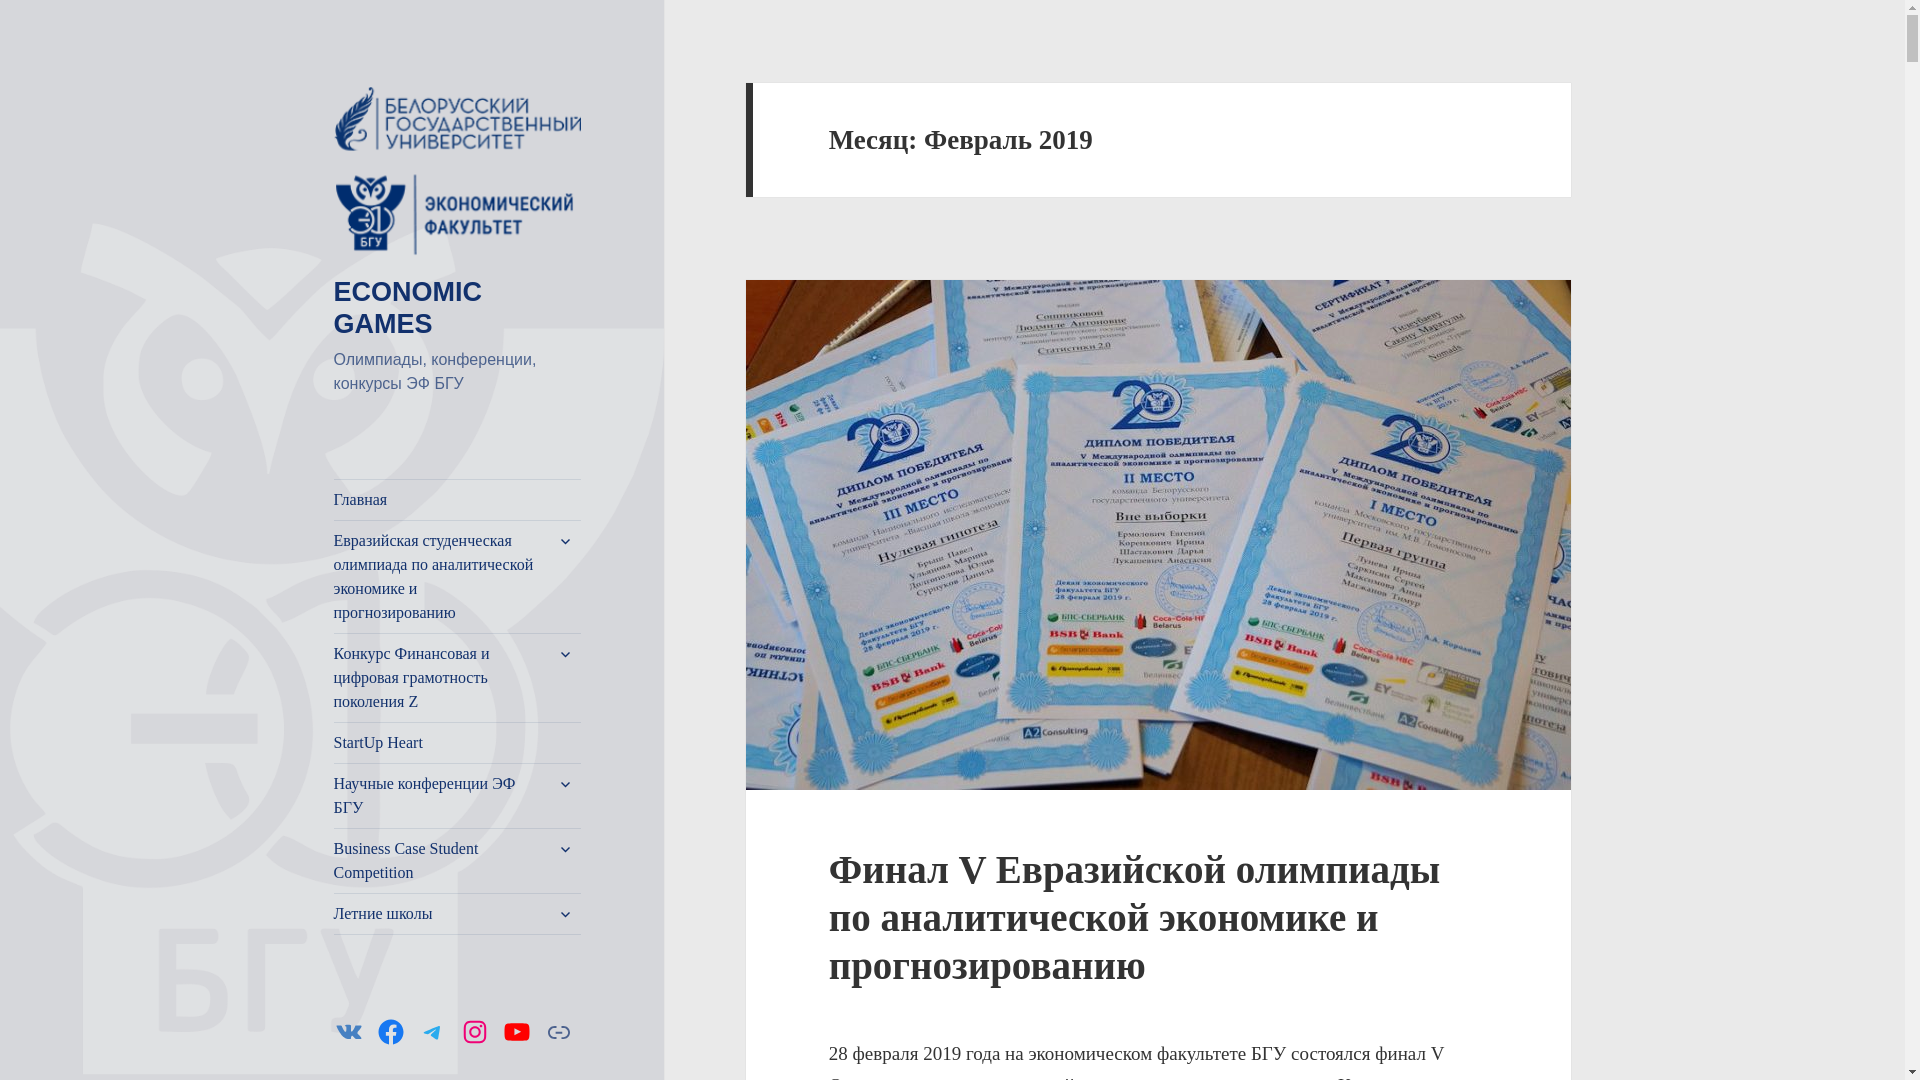  What do you see at coordinates (517, 1032) in the screenshot?
I see `YouTube` at bounding box center [517, 1032].